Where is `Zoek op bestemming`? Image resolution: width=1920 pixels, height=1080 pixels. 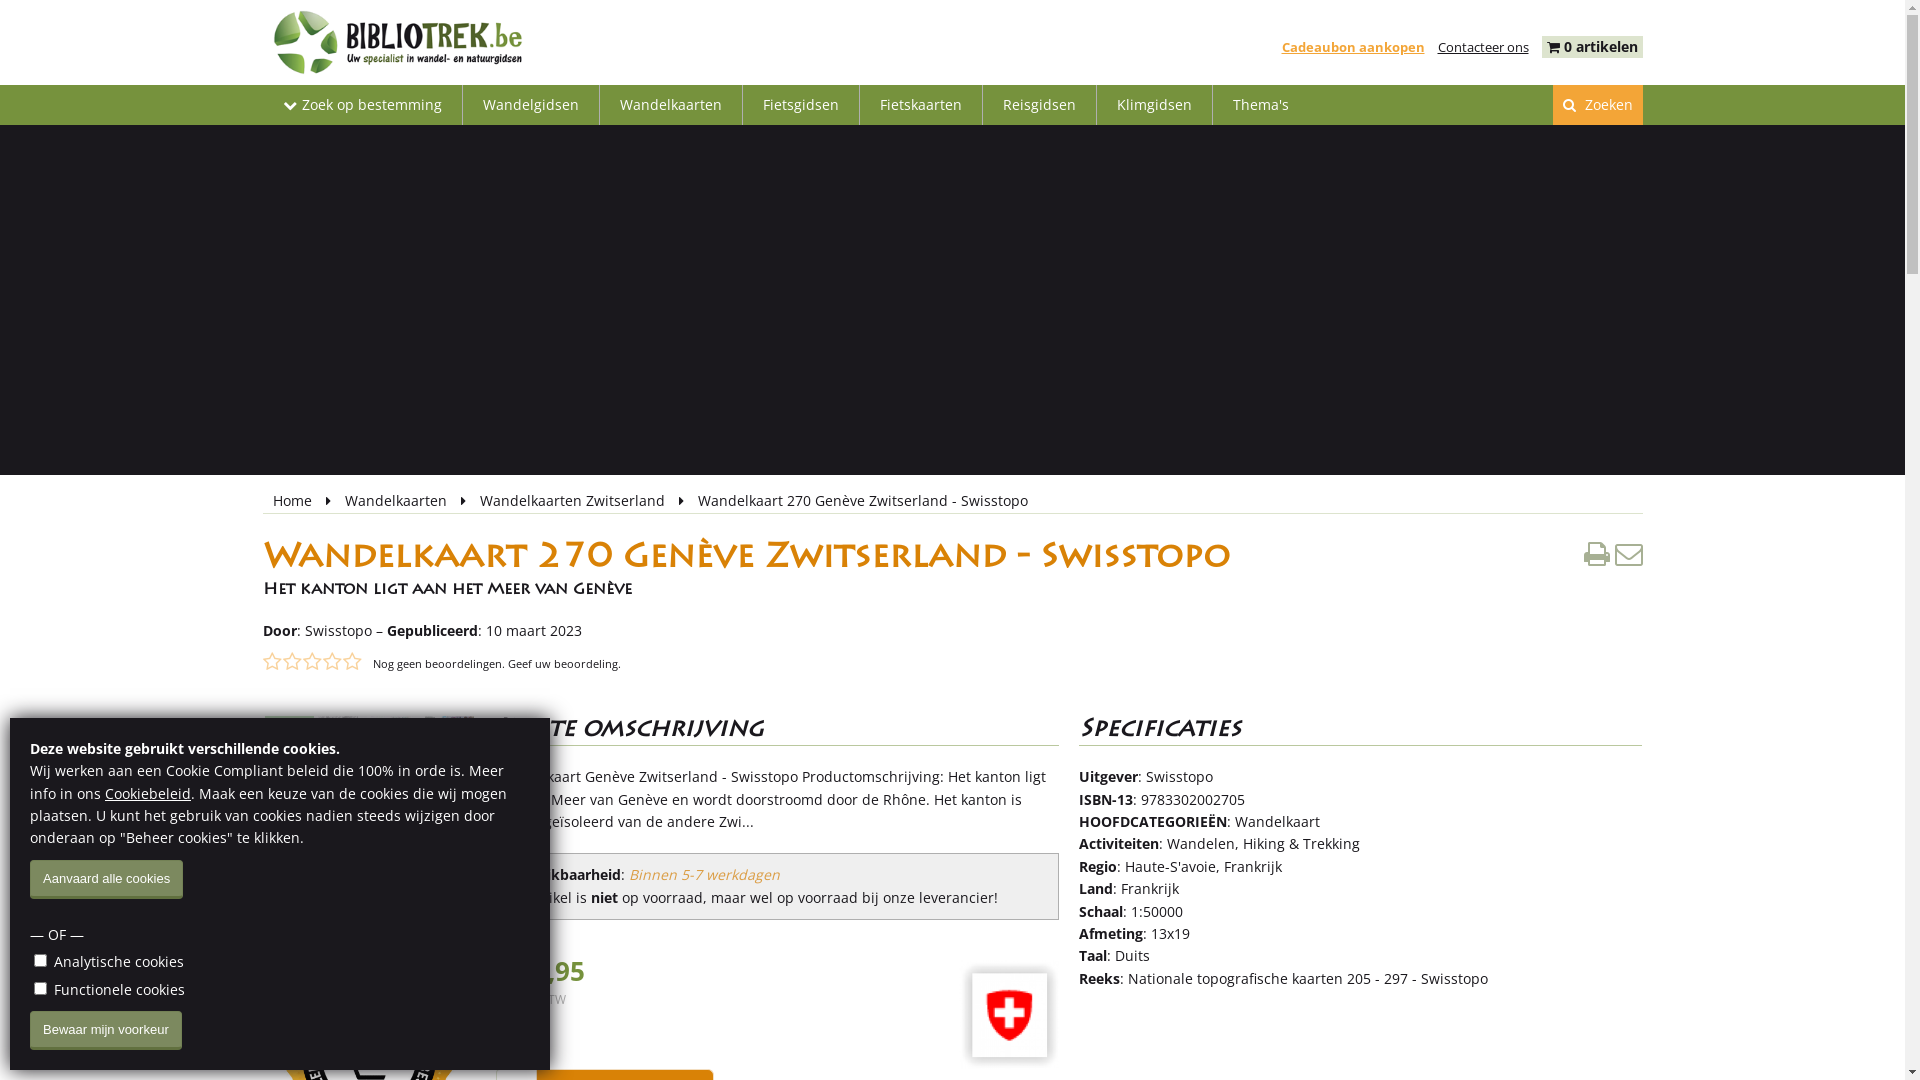 Zoek op bestemming is located at coordinates (362, 105).